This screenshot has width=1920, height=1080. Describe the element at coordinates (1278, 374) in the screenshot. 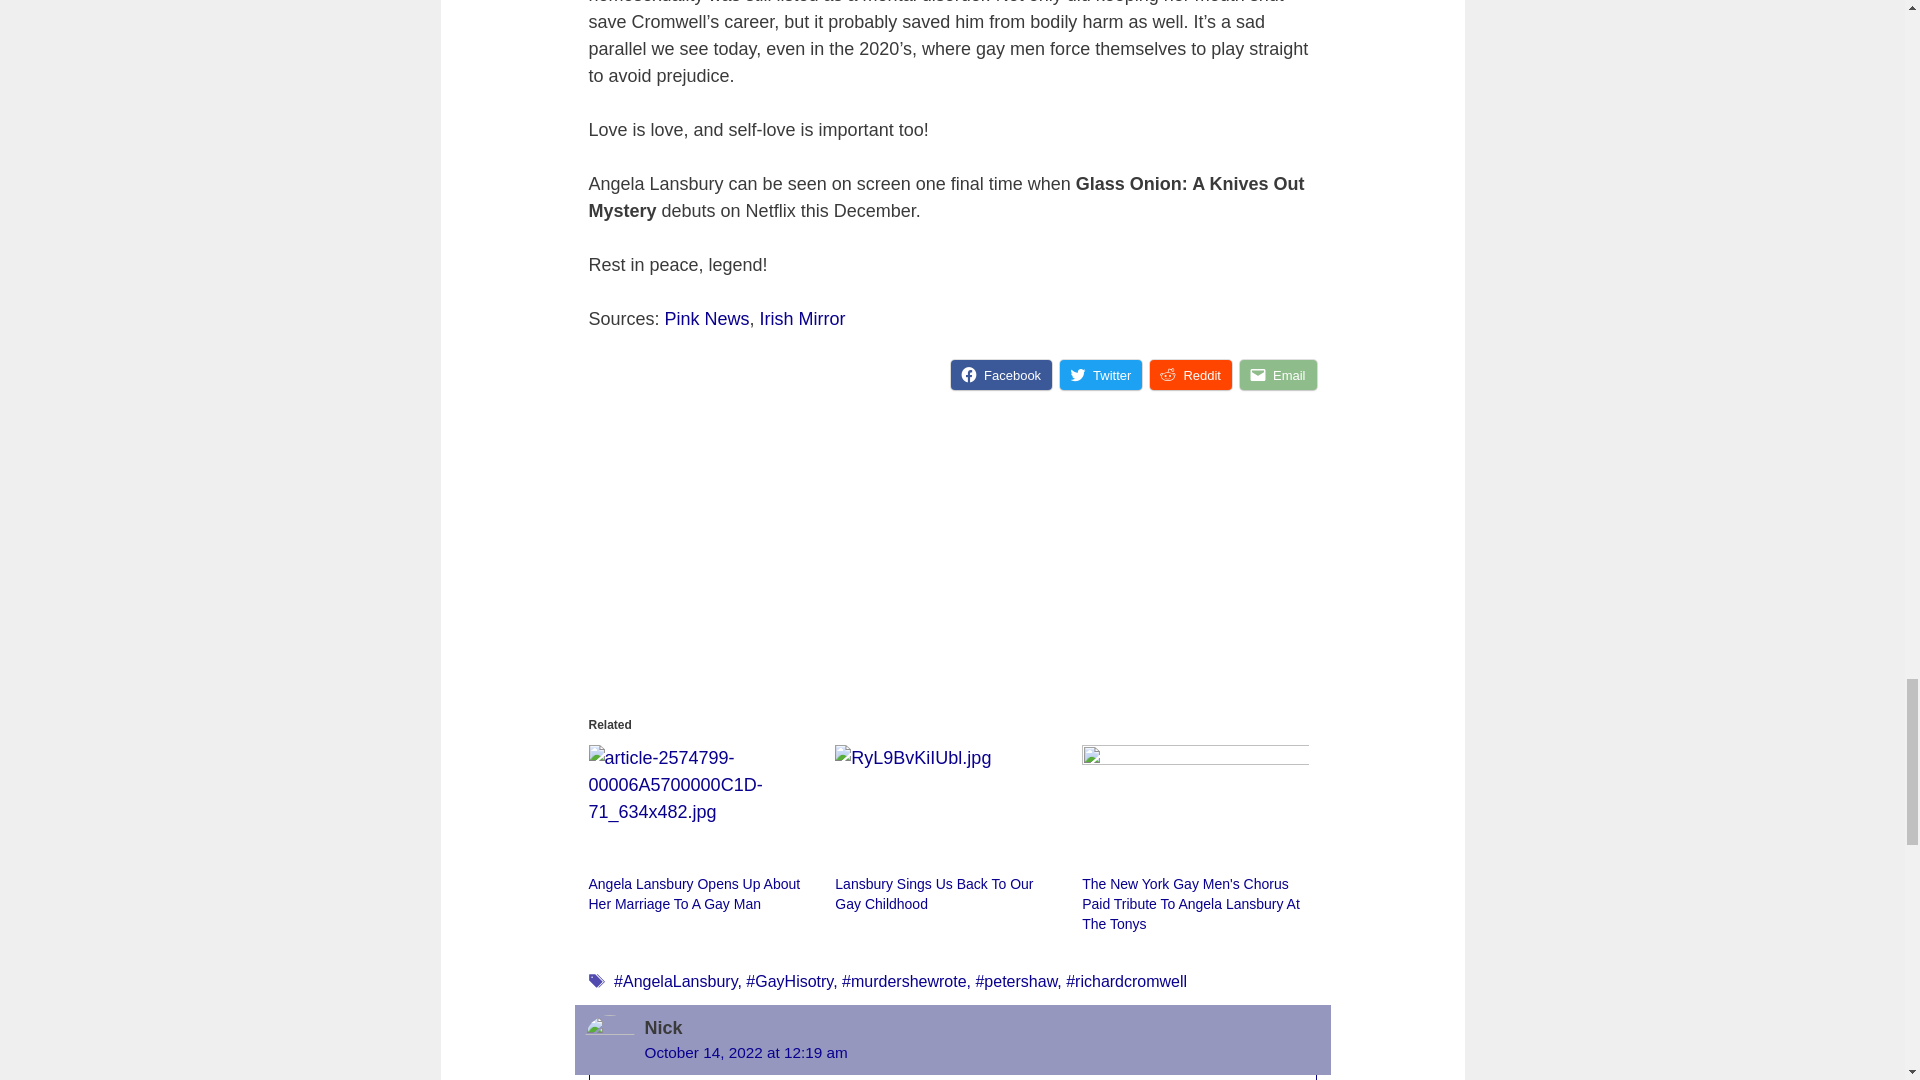

I see `Click to email a link to a friend` at that location.